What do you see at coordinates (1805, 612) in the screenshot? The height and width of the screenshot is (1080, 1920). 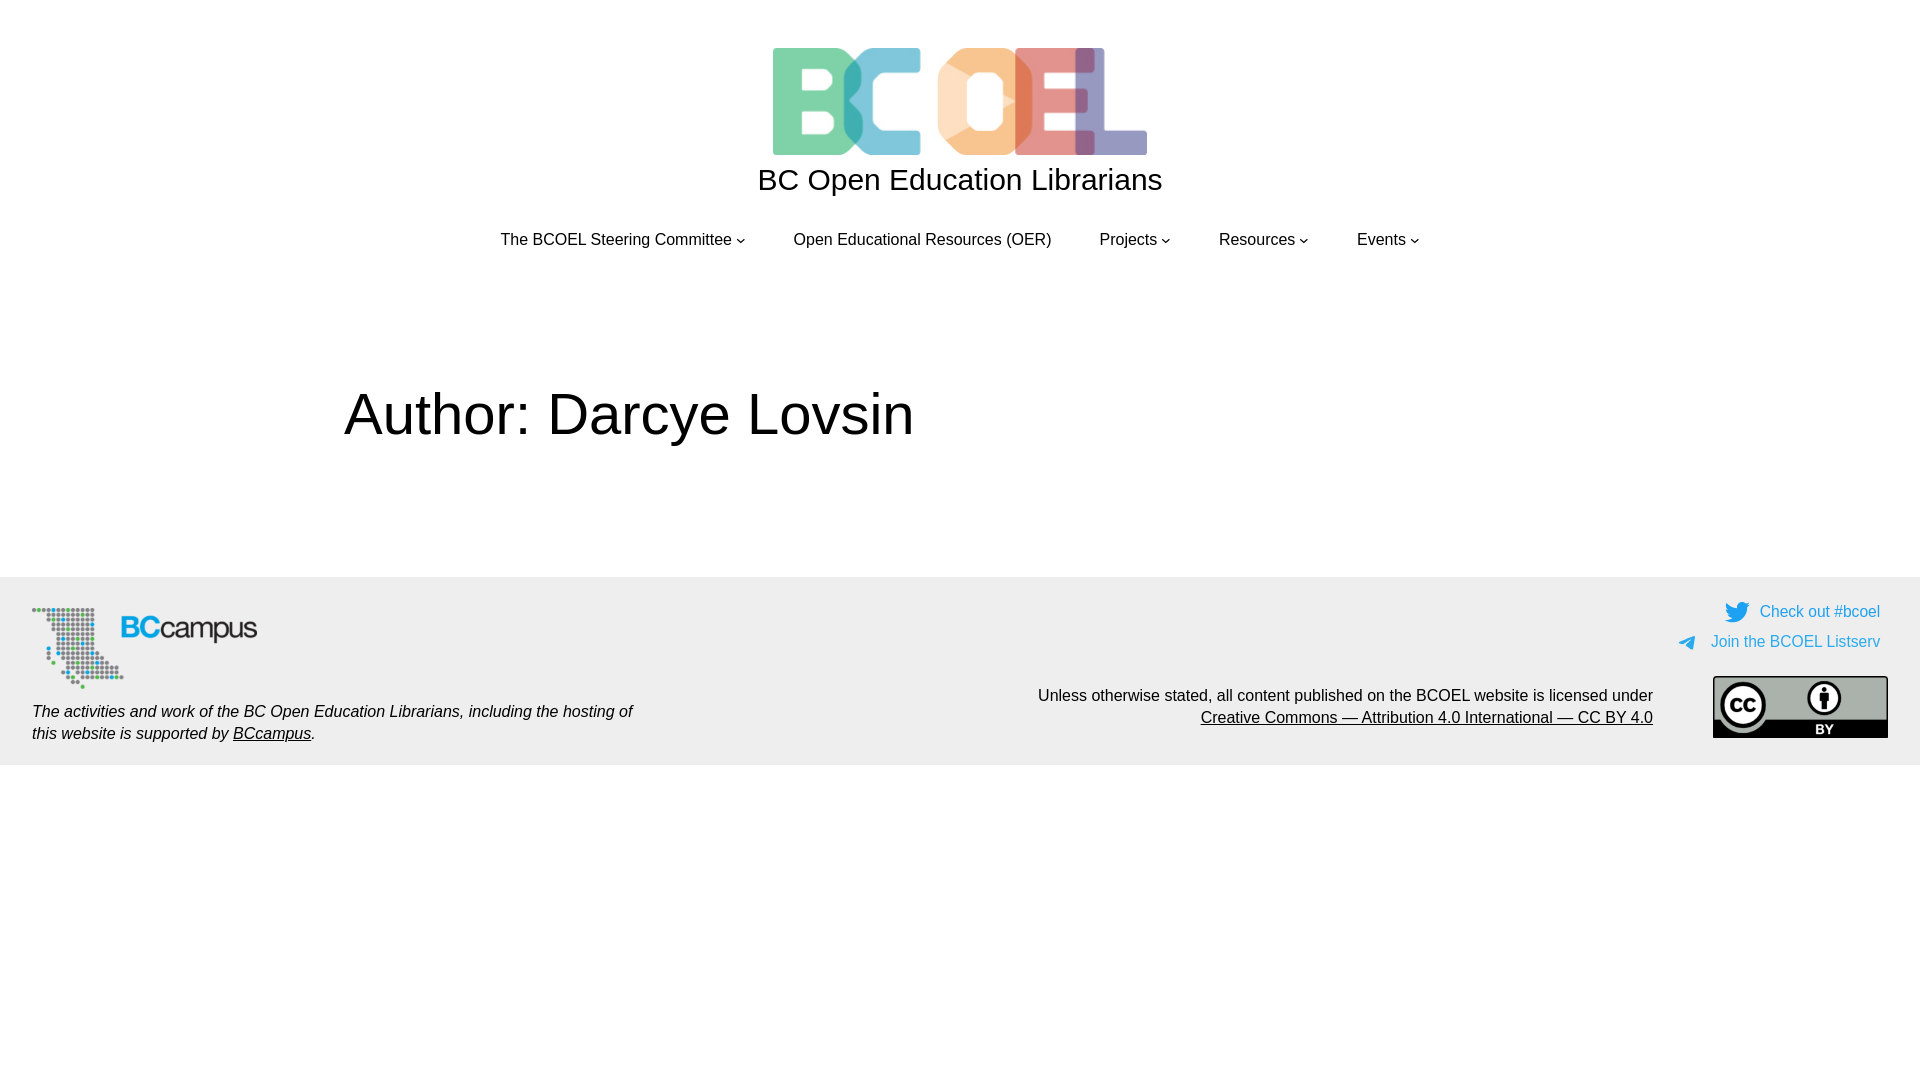 I see `Check out #bcoel` at bounding box center [1805, 612].